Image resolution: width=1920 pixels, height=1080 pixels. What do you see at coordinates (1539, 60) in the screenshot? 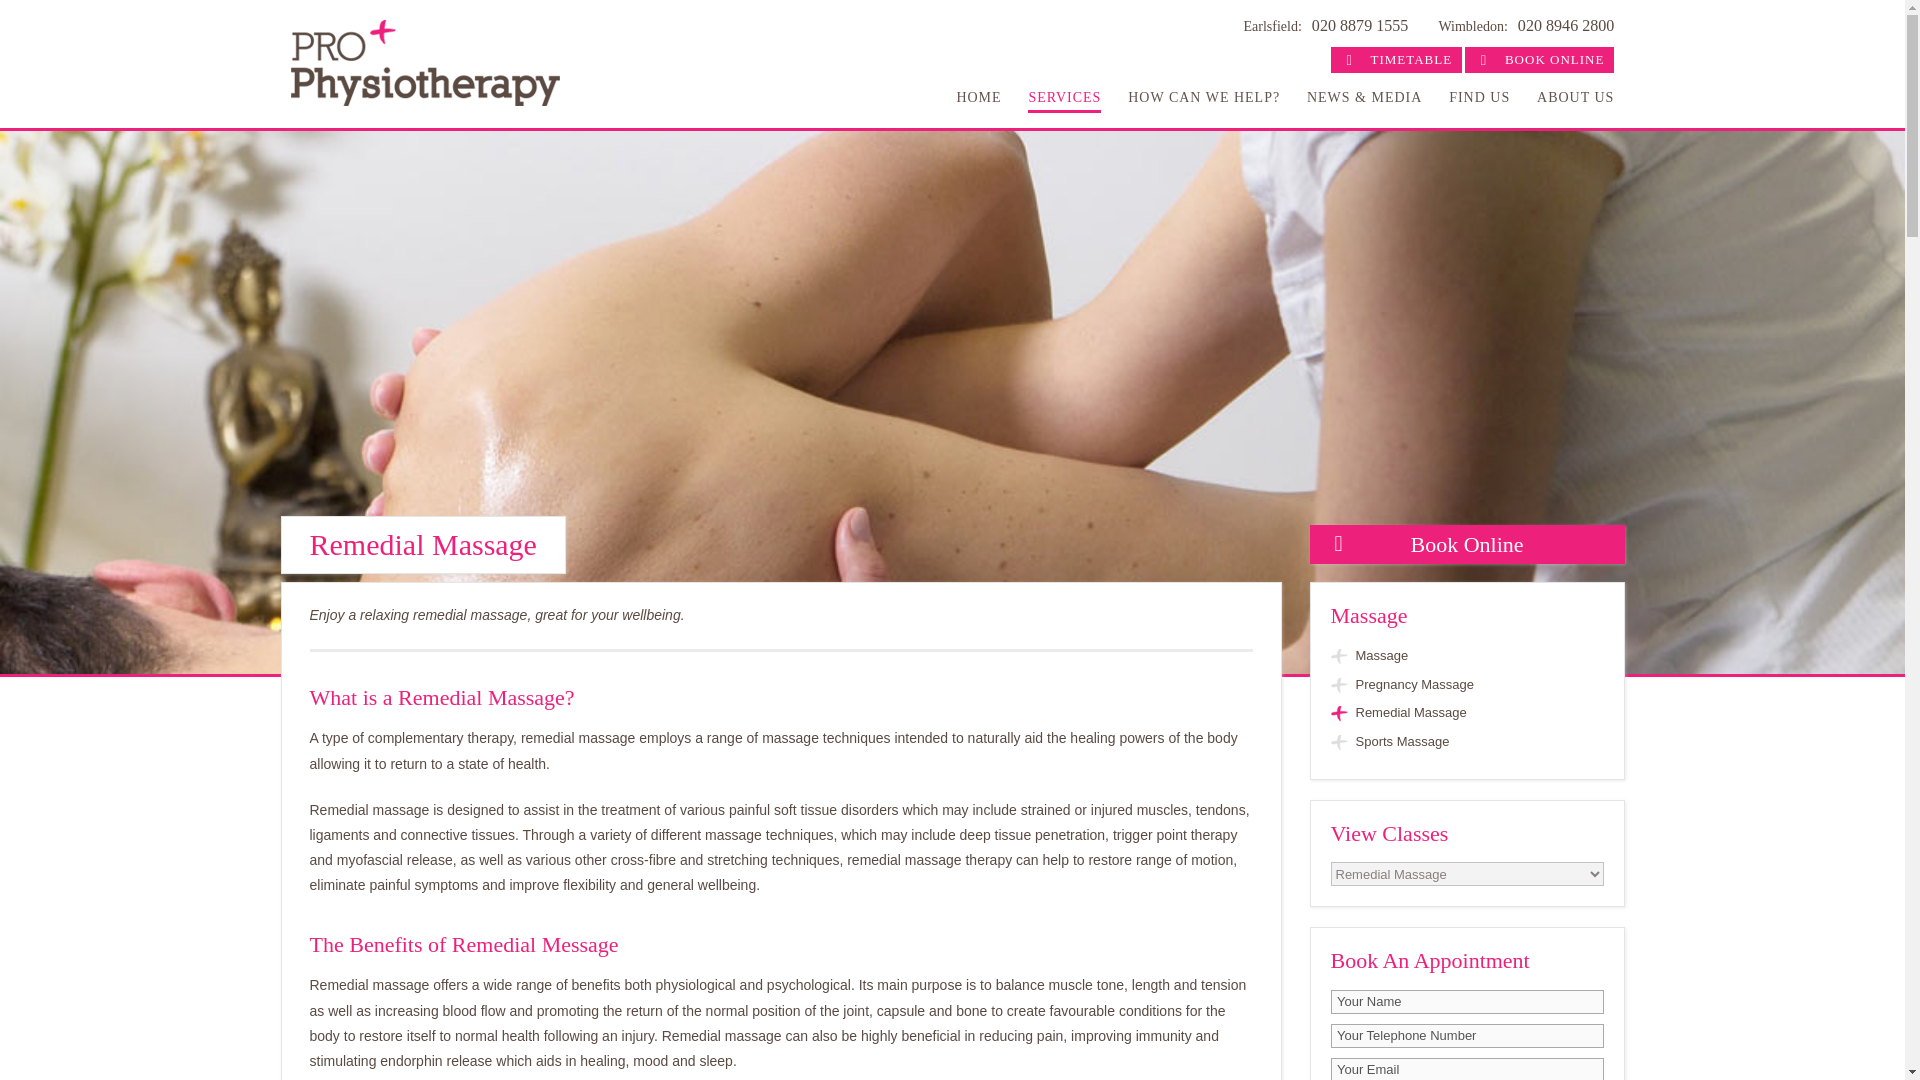
I see `BOOK ONLINE` at bounding box center [1539, 60].